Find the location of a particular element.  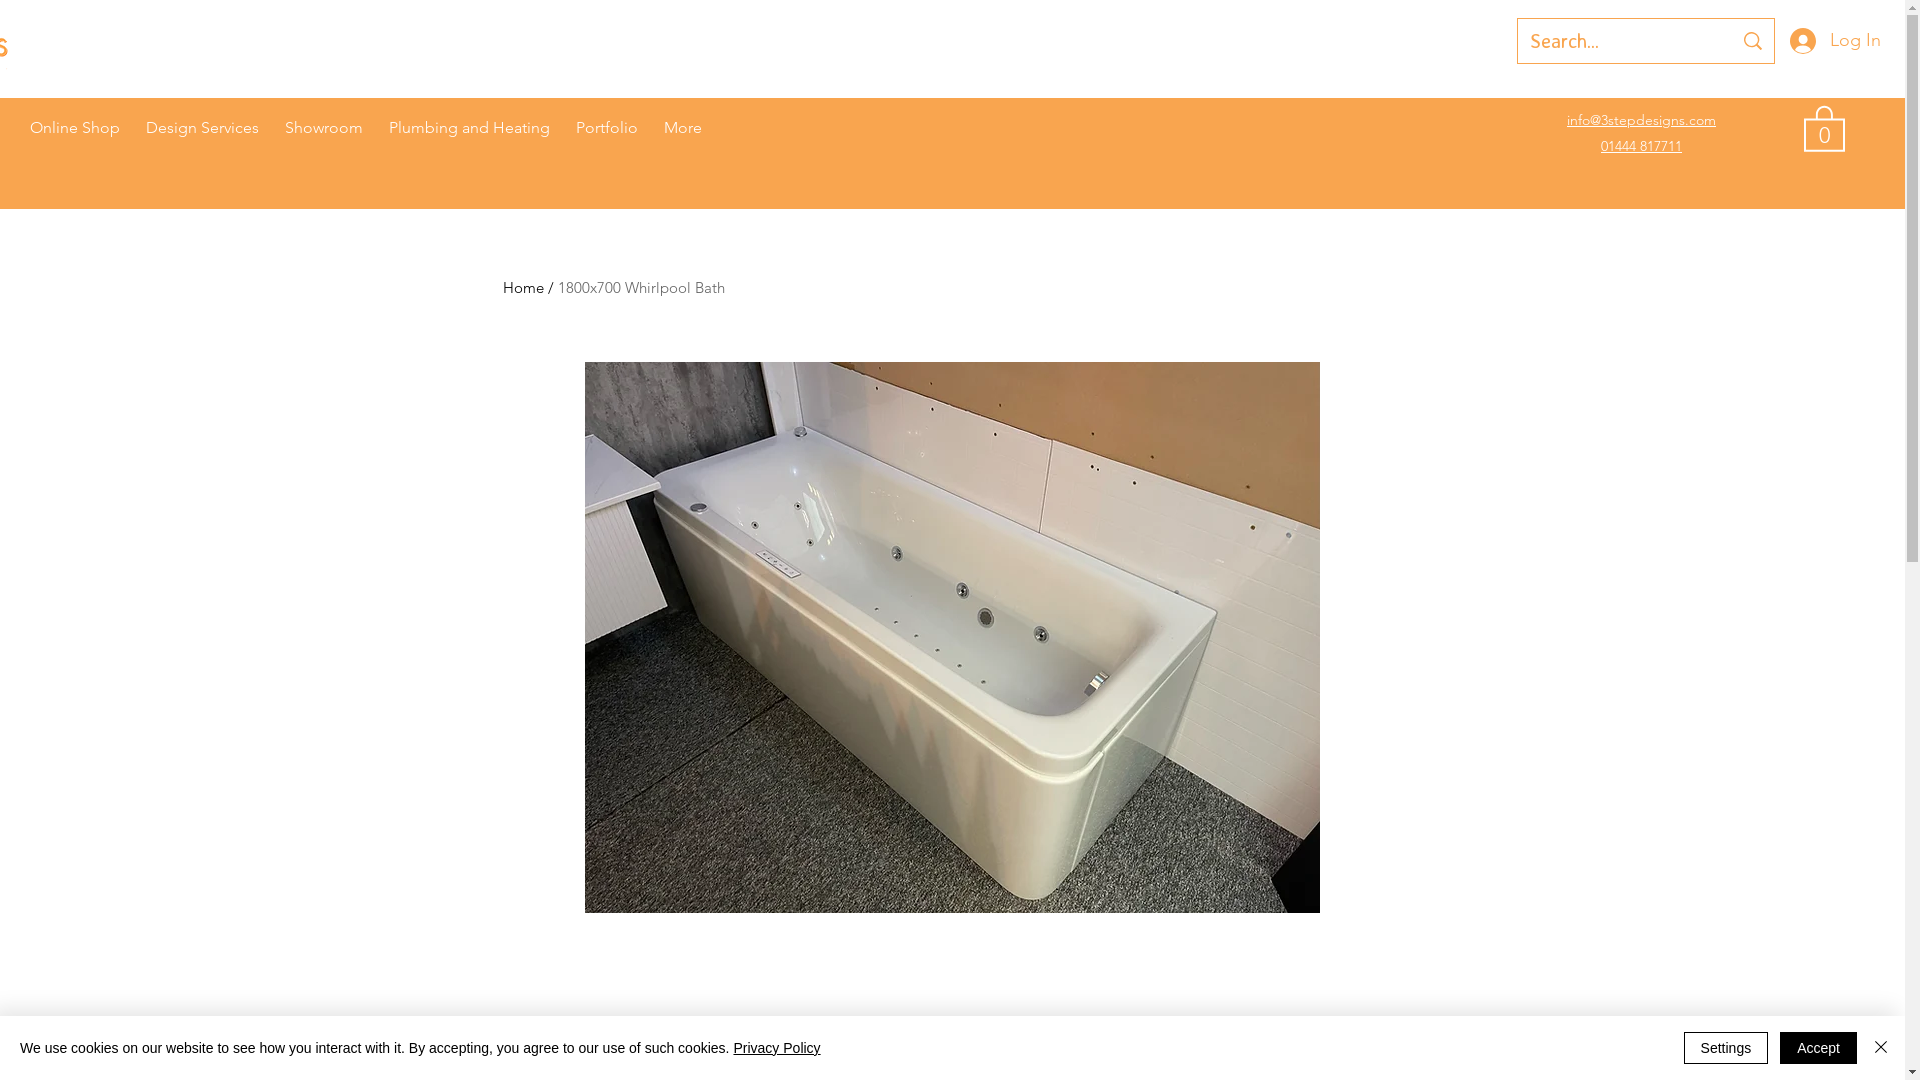

Settings is located at coordinates (1726, 1048).